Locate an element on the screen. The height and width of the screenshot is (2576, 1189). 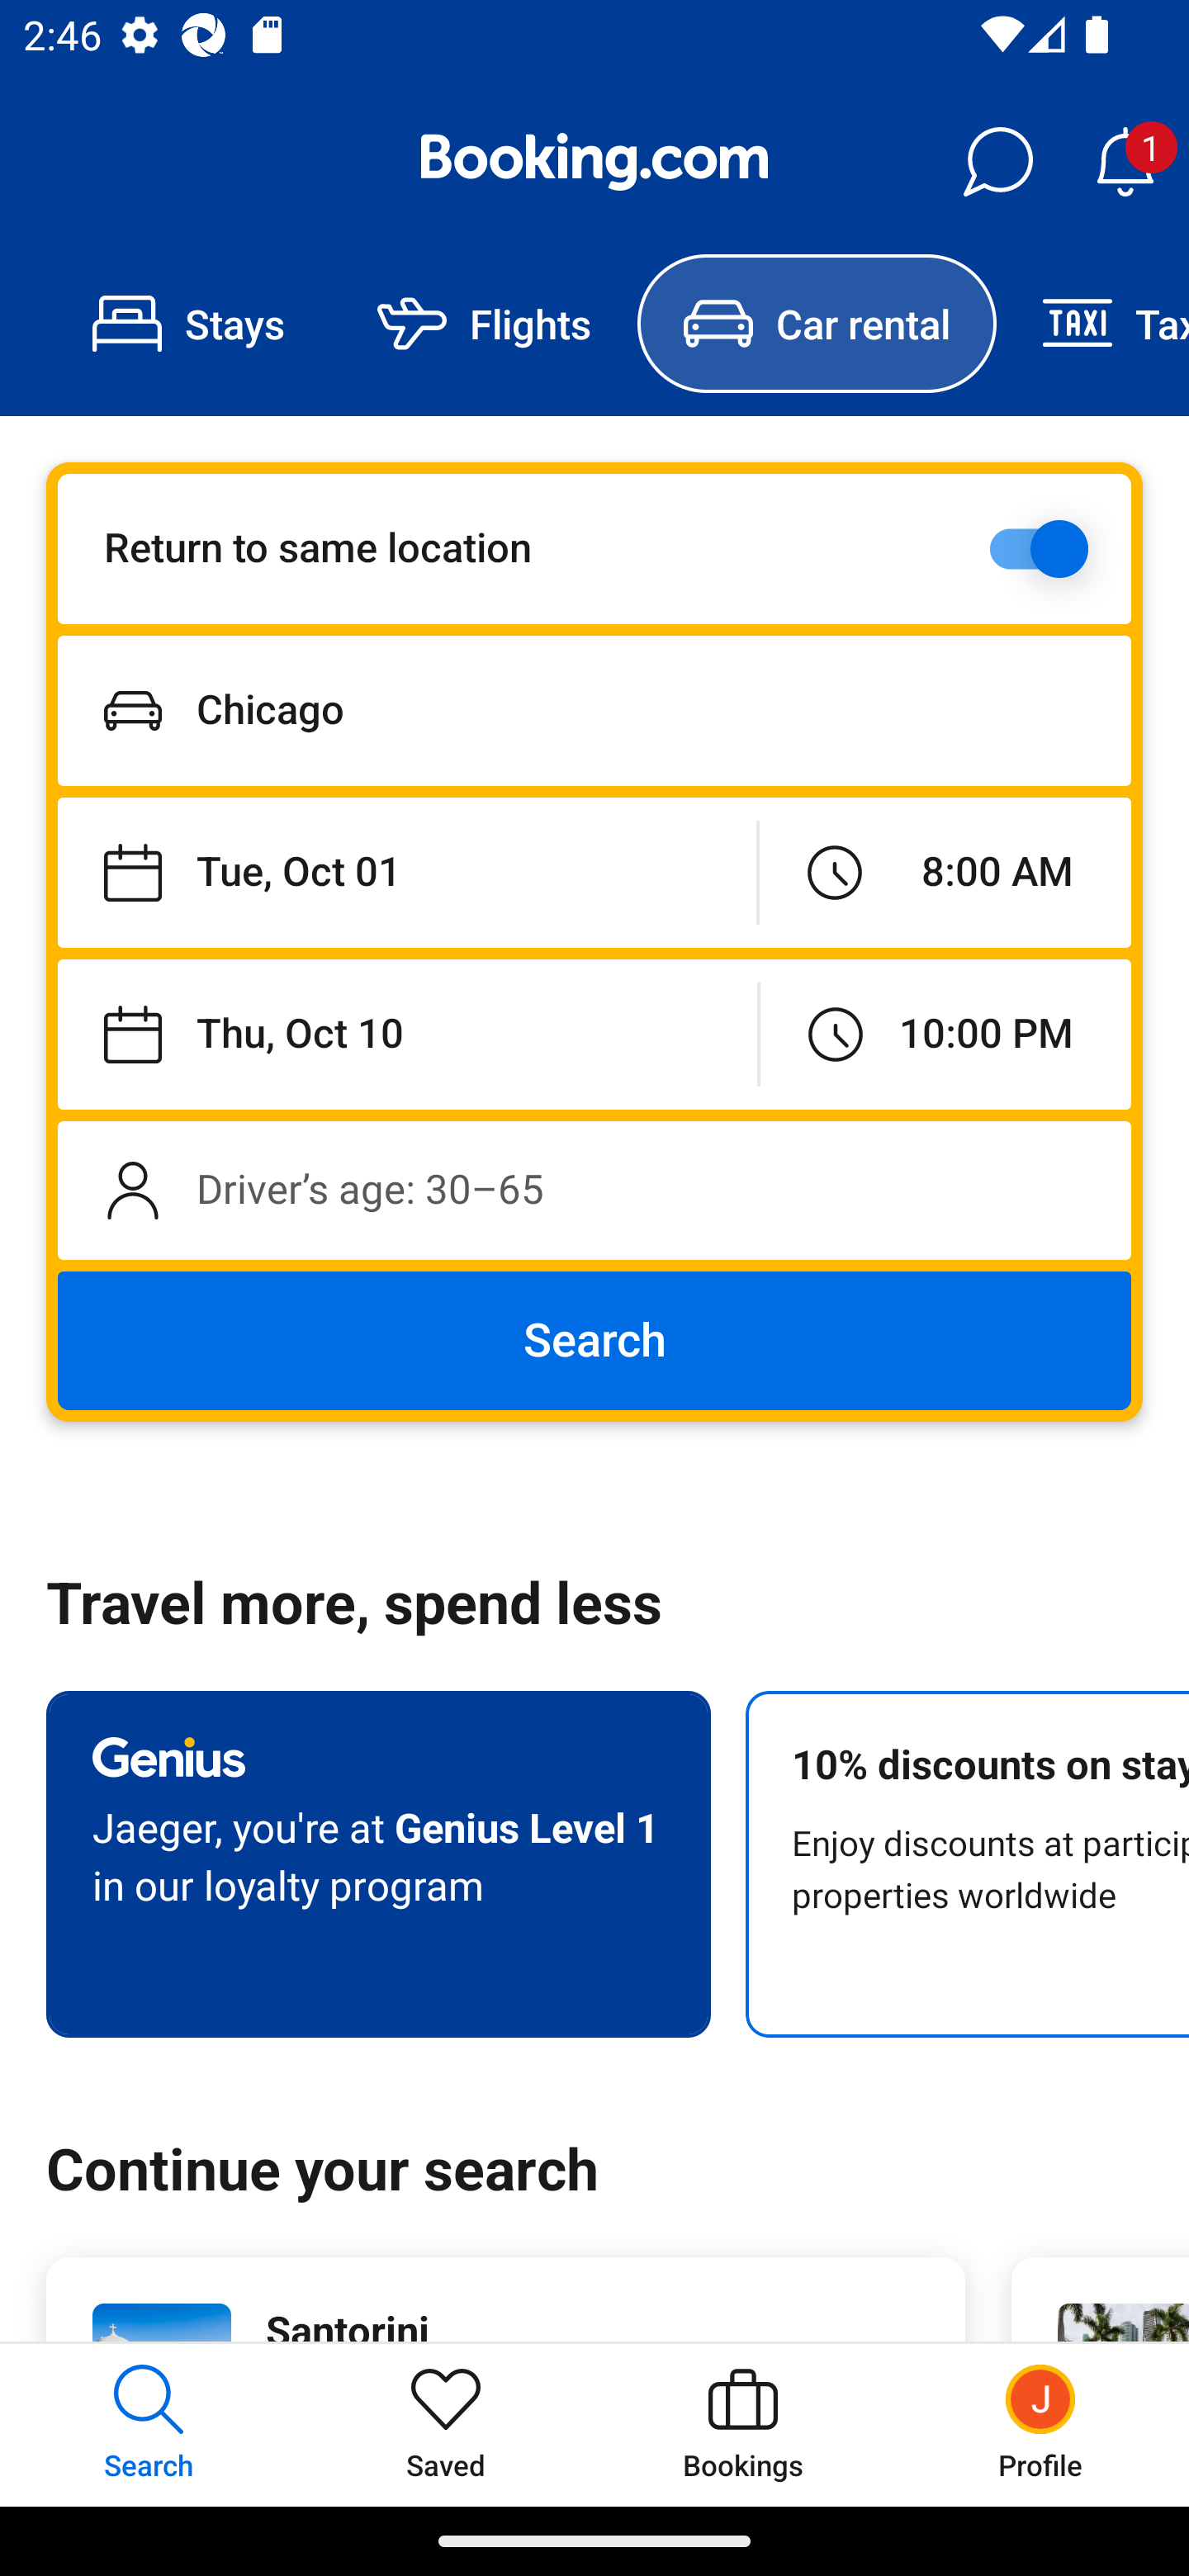
Car rental is located at coordinates (816, 324).